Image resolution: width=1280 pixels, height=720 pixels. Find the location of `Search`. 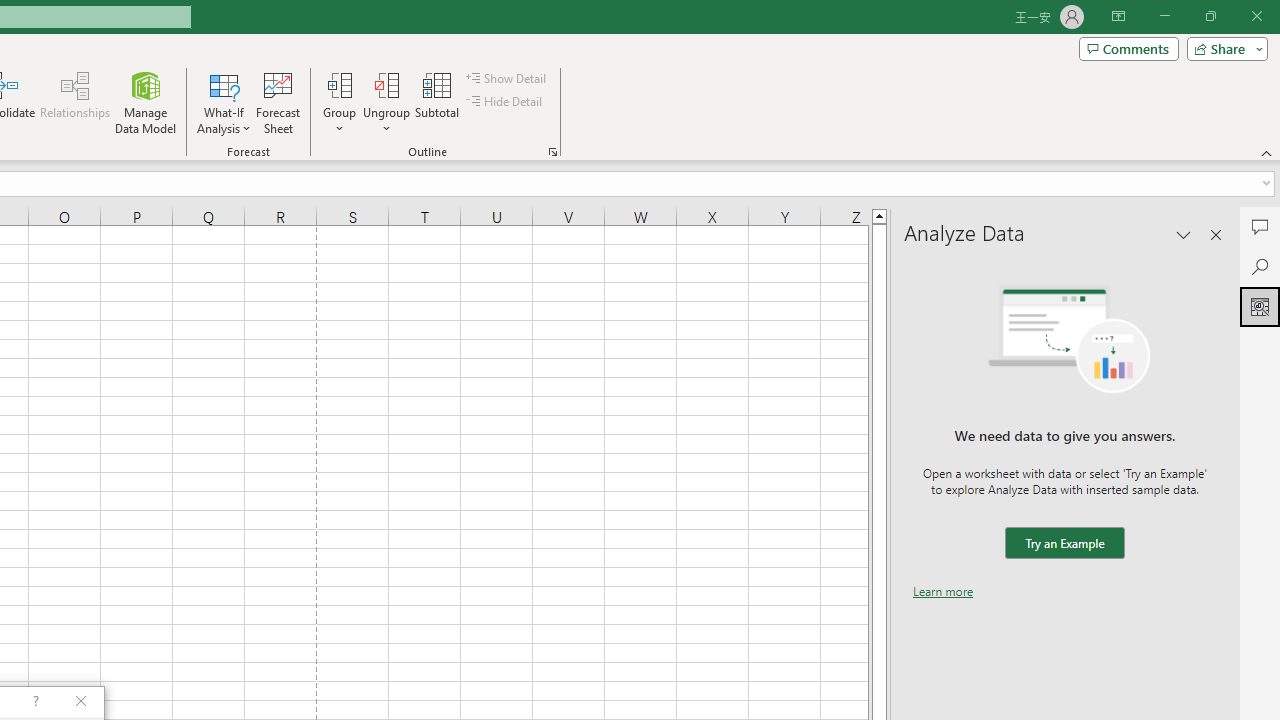

Search is located at coordinates (1260, 266).